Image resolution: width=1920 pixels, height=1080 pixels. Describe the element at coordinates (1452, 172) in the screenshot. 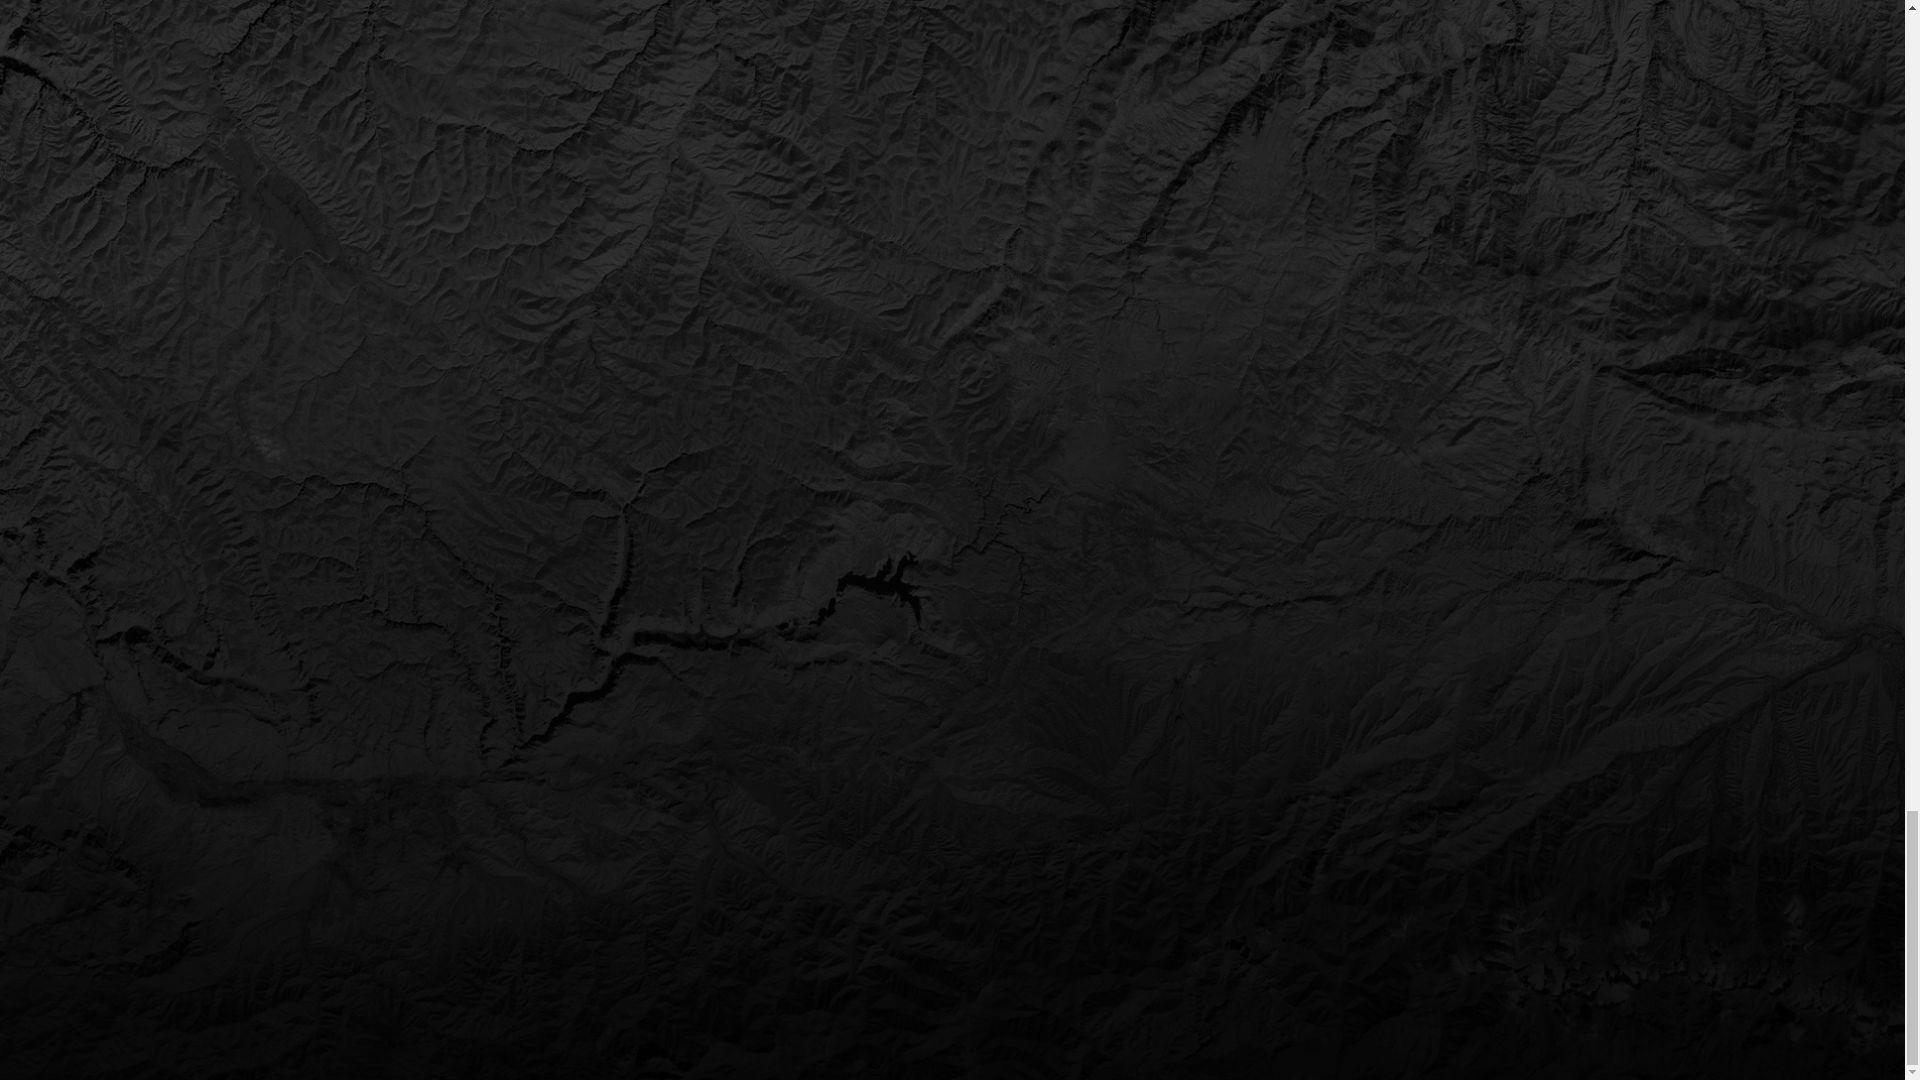

I see `Submit` at that location.